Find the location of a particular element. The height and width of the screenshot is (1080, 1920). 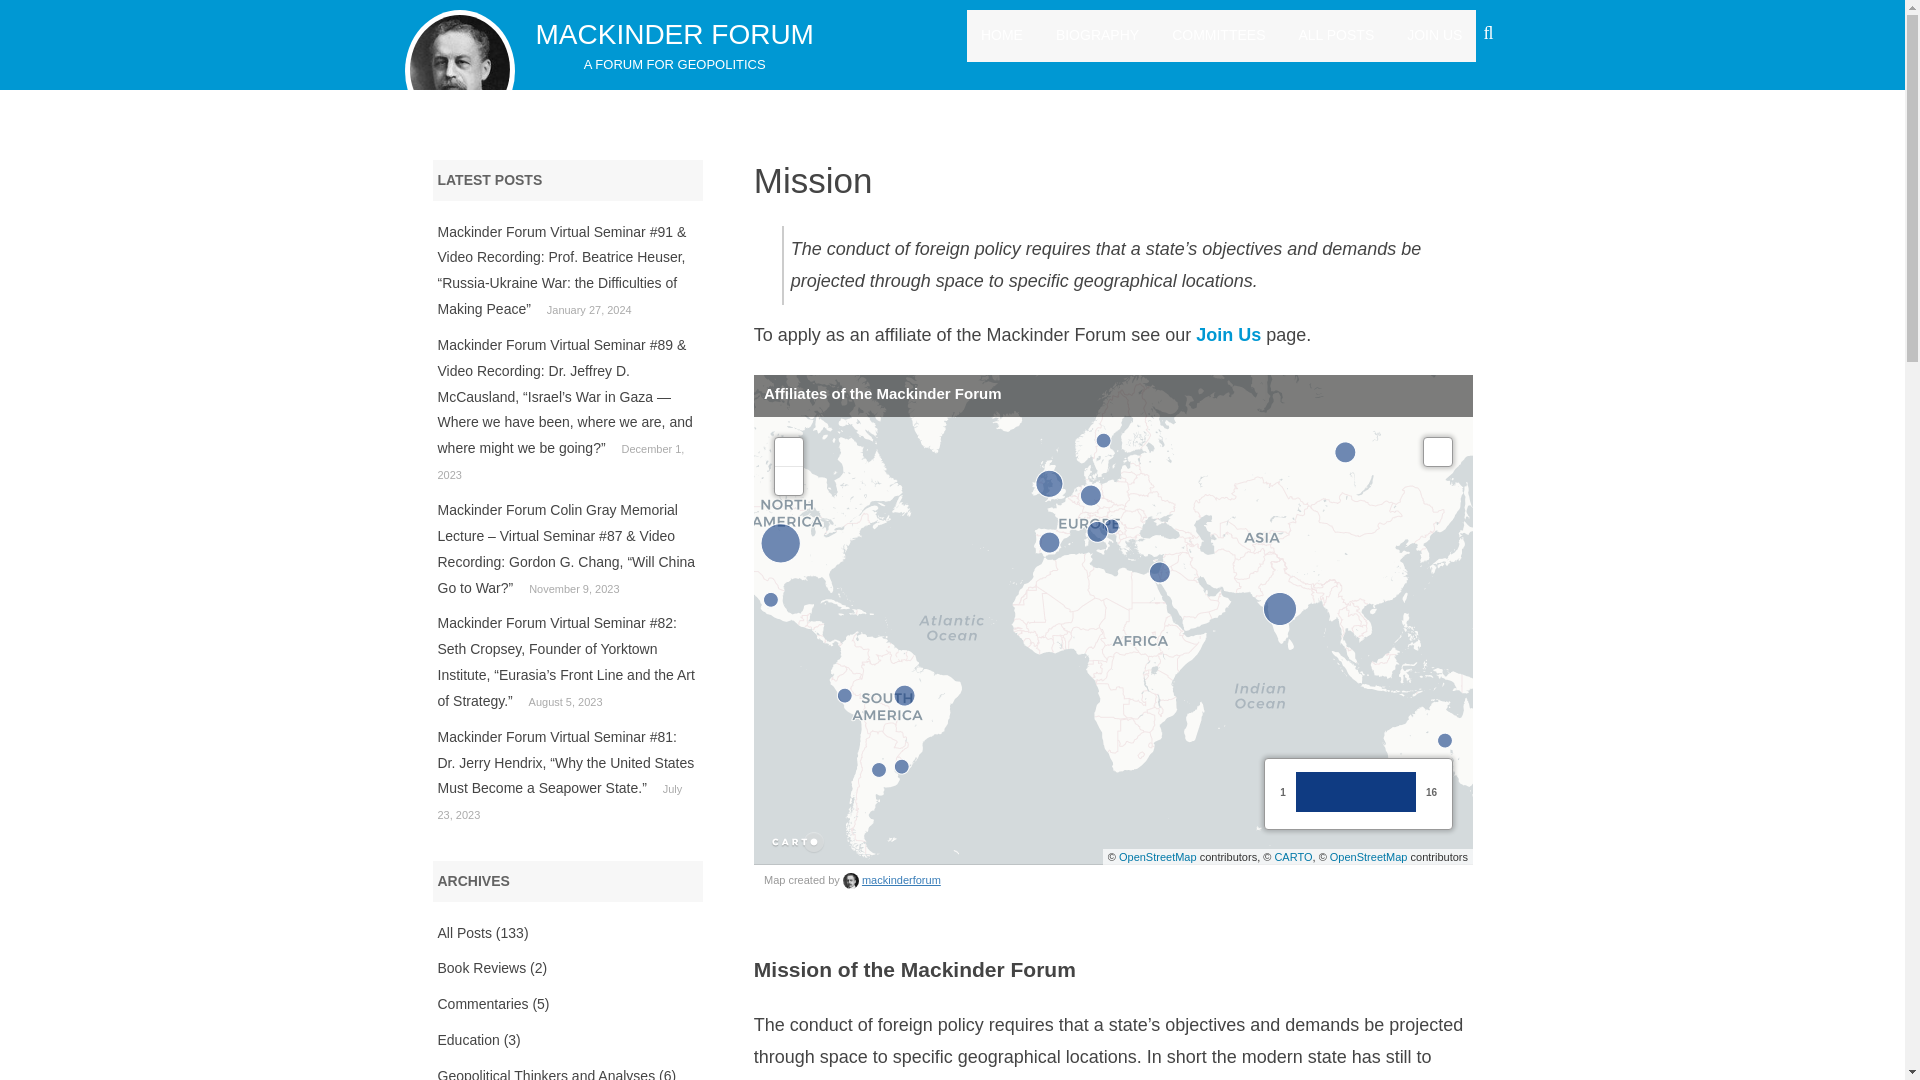

Commentaries is located at coordinates (483, 1003).